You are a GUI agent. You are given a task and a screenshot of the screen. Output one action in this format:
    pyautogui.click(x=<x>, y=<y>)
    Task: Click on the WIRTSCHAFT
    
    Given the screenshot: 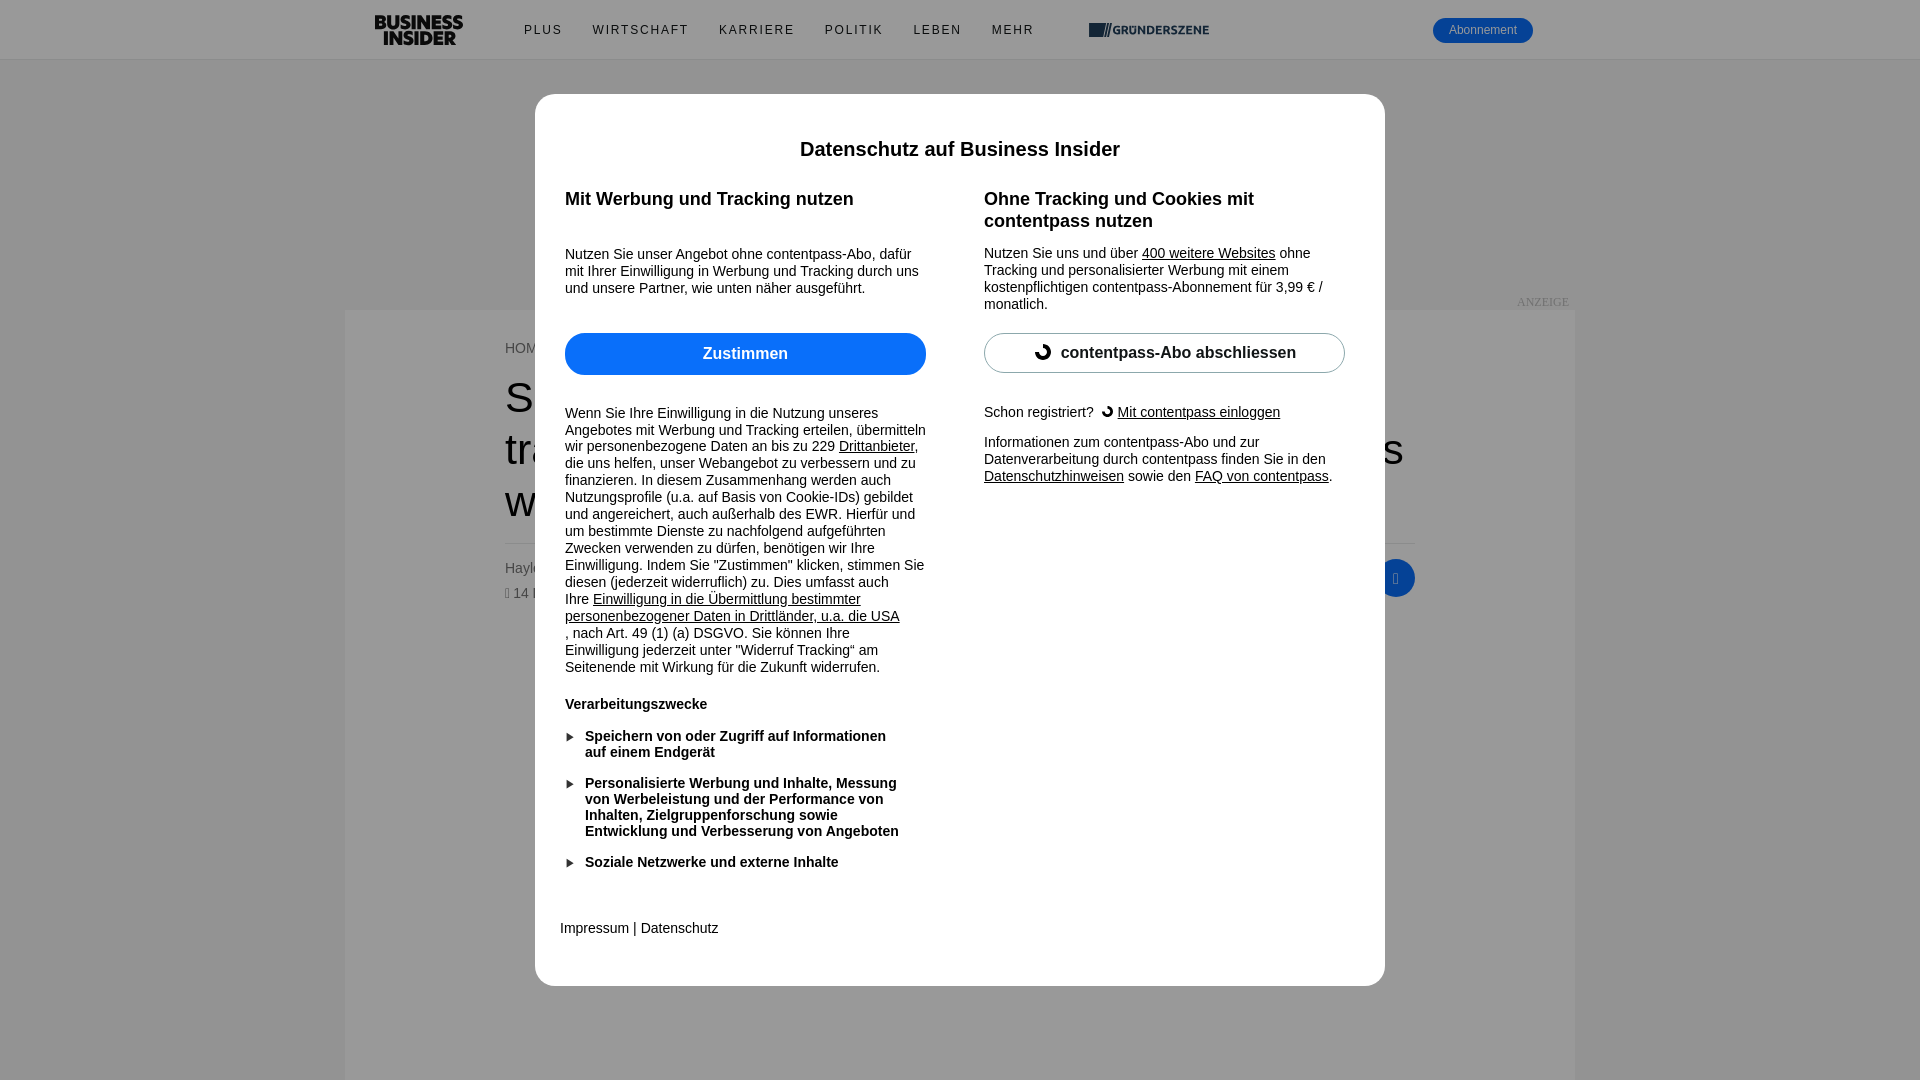 What is the action you would take?
    pyautogui.click(x=640, y=30)
    